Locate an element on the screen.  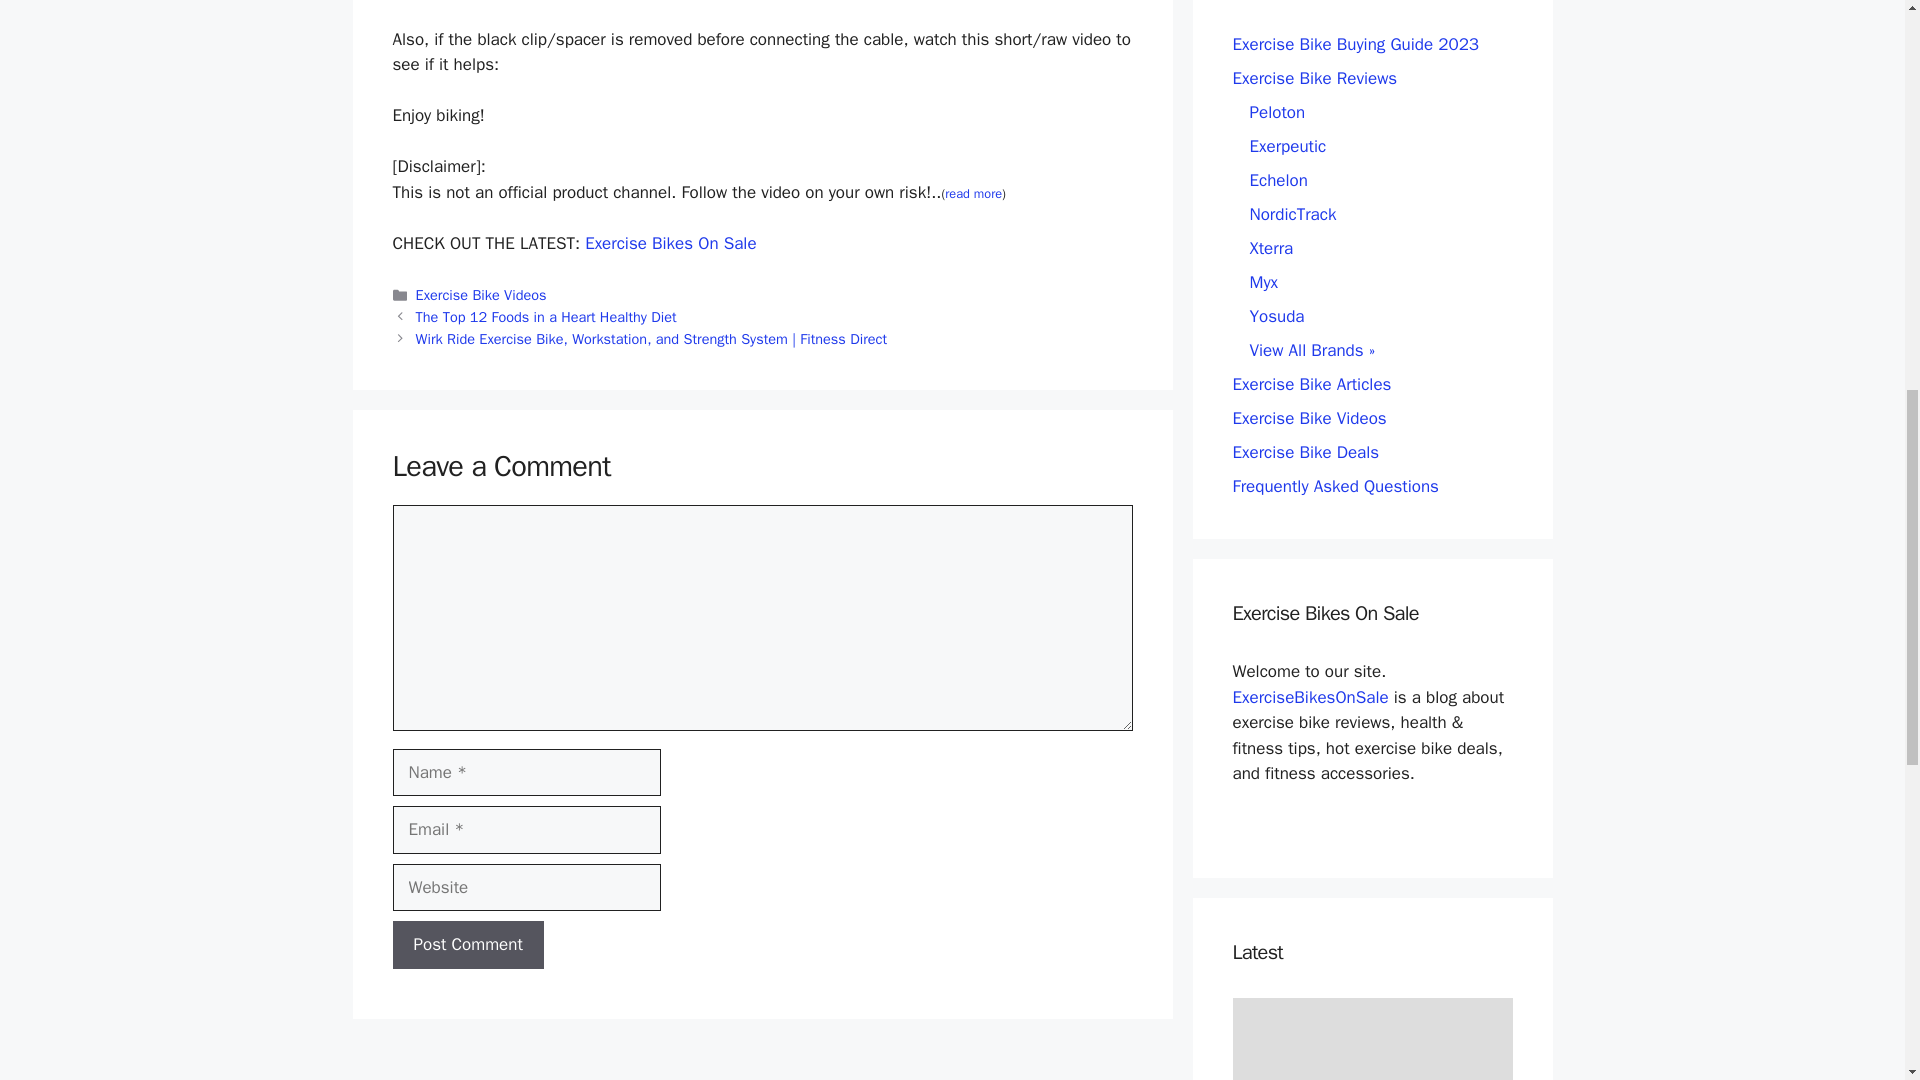
Yosuda is located at coordinates (1277, 316).